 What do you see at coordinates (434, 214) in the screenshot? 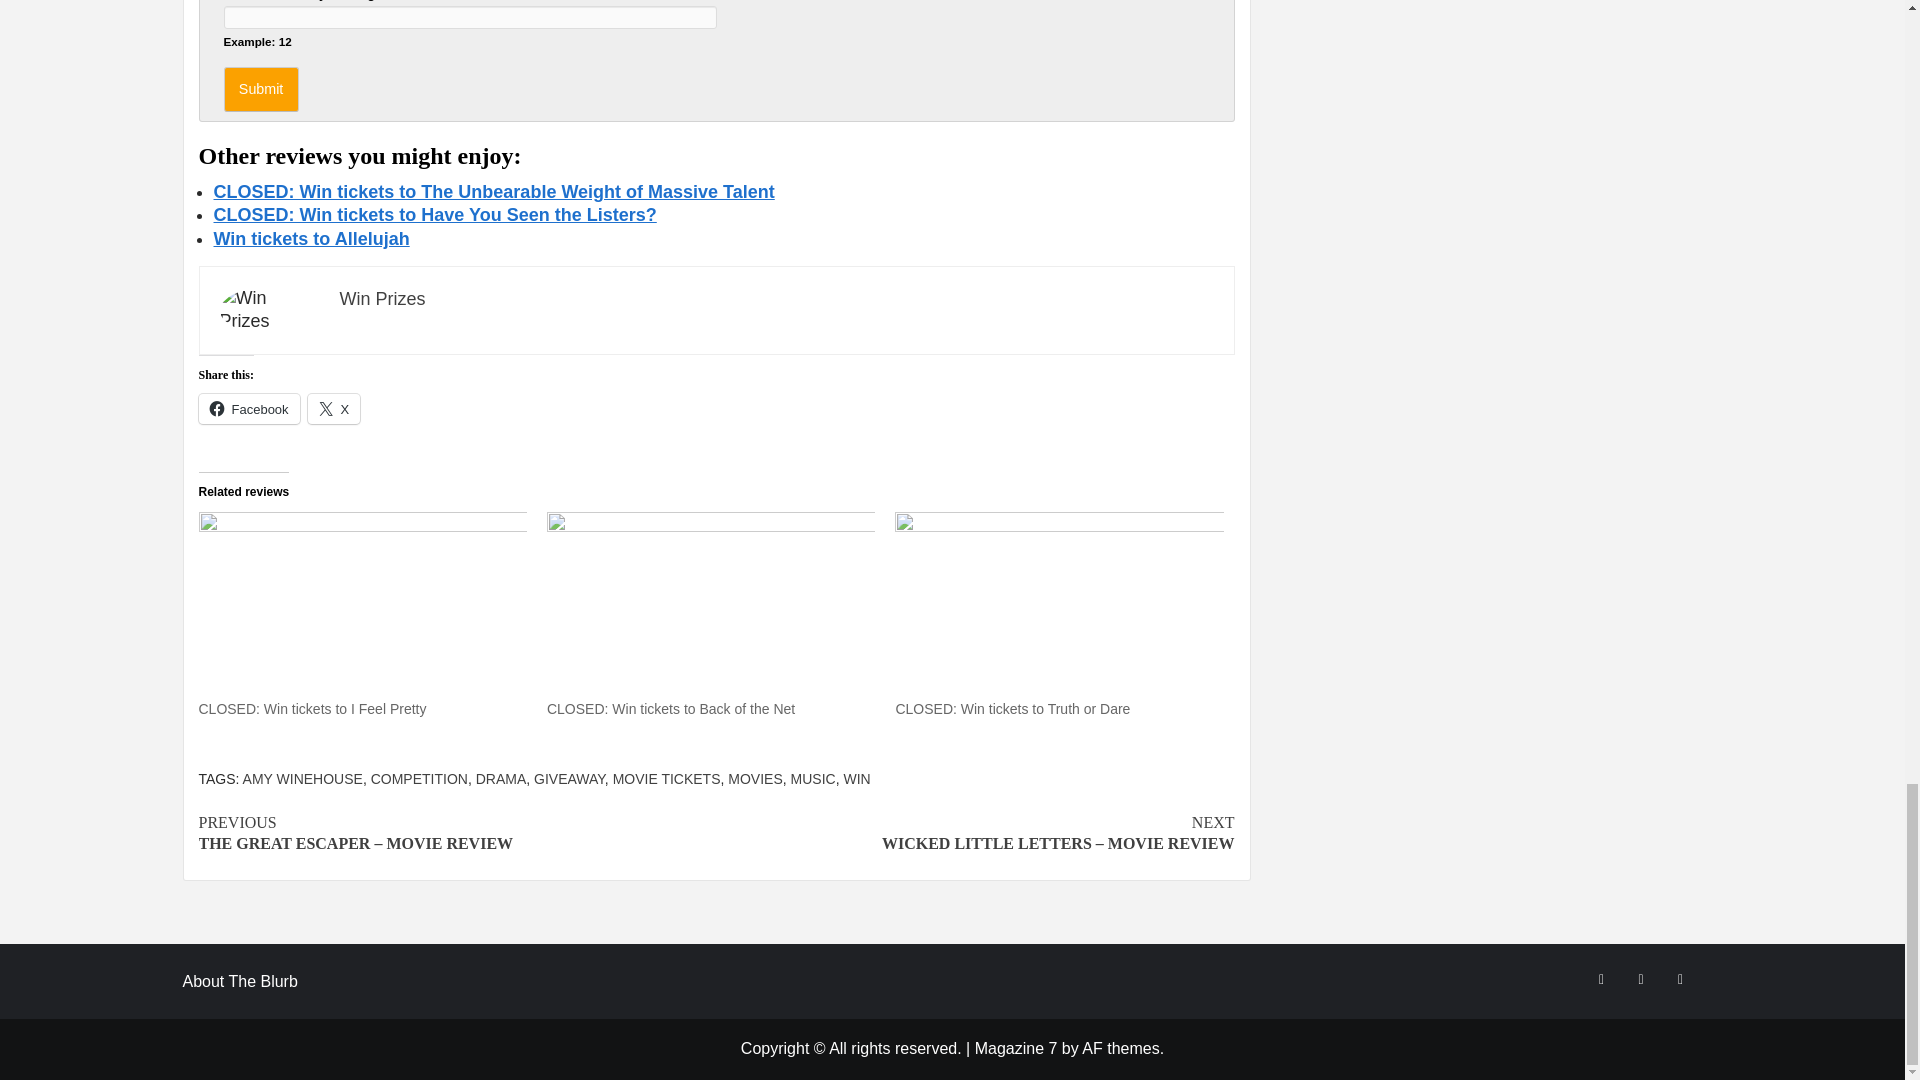
I see `CLOSED: Win tickets to Have You Seen the Listers?` at bounding box center [434, 214].